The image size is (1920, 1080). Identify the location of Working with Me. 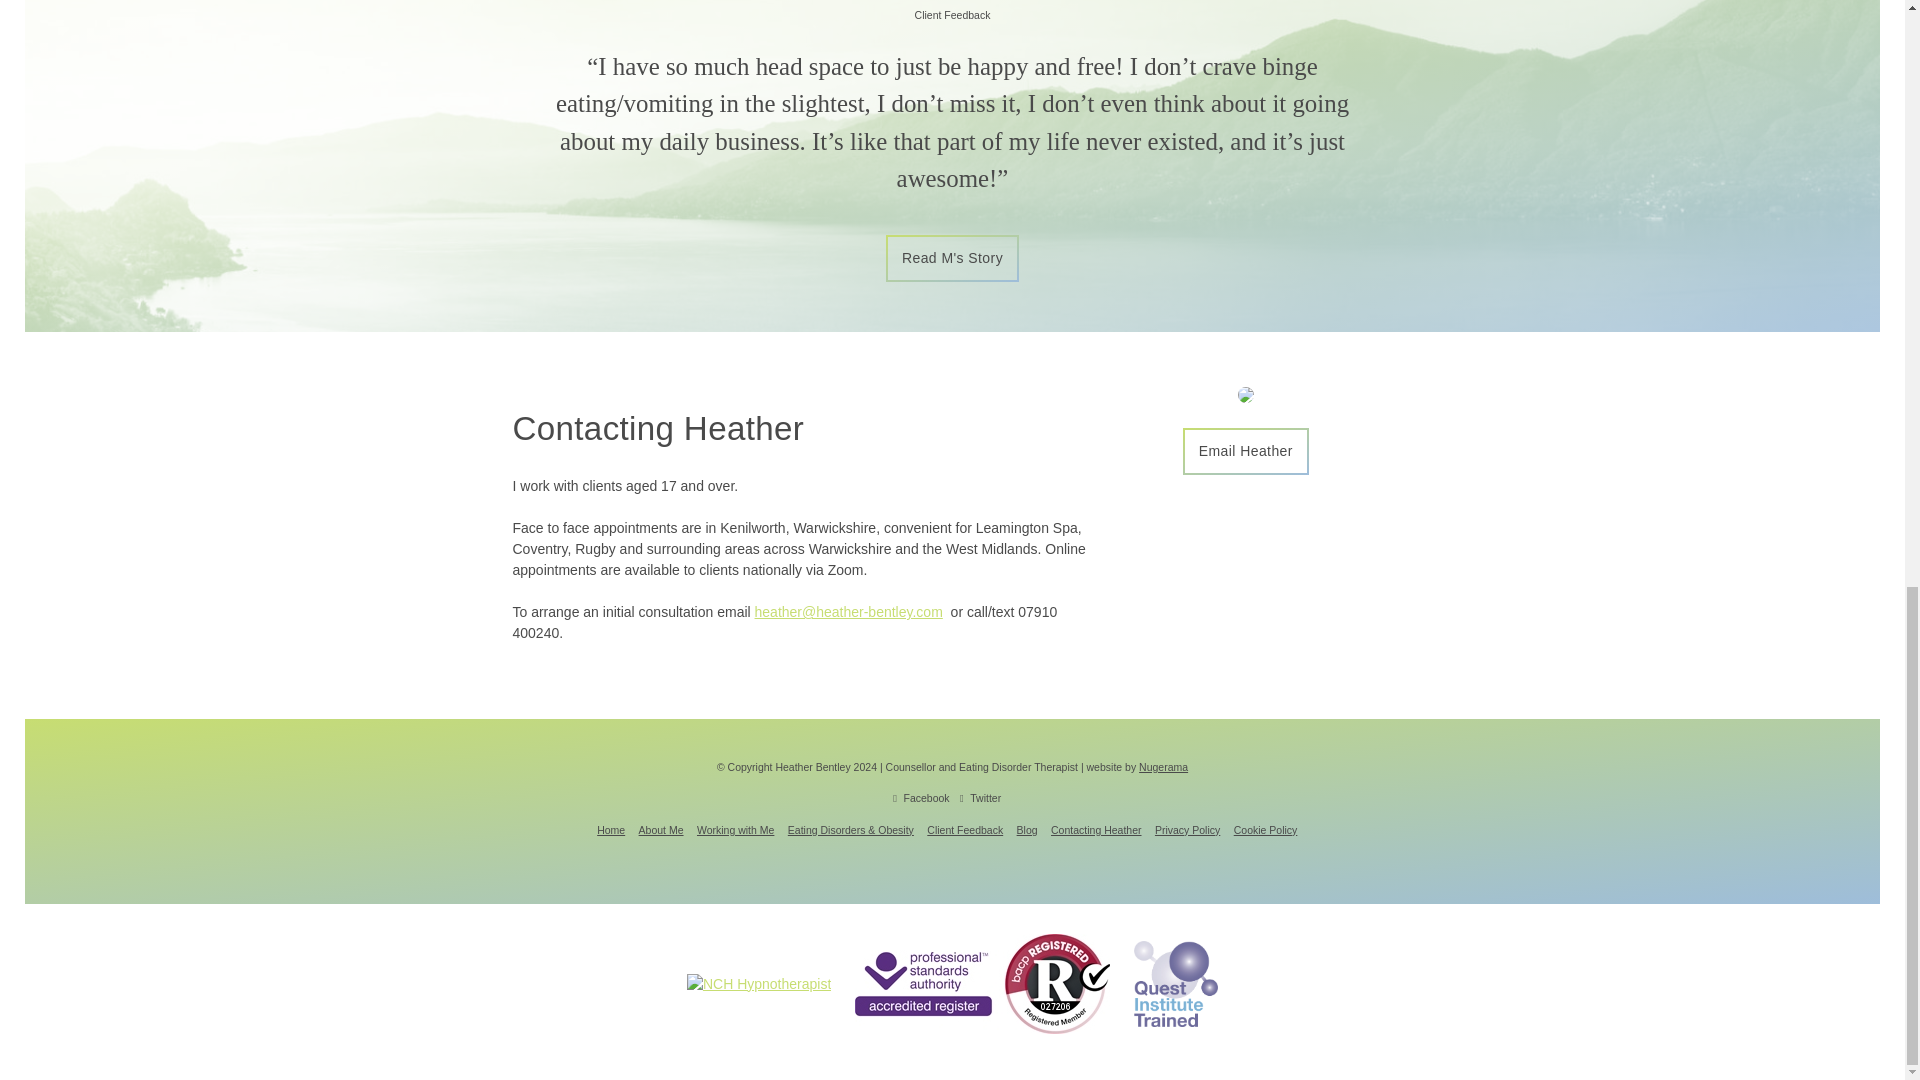
(734, 830).